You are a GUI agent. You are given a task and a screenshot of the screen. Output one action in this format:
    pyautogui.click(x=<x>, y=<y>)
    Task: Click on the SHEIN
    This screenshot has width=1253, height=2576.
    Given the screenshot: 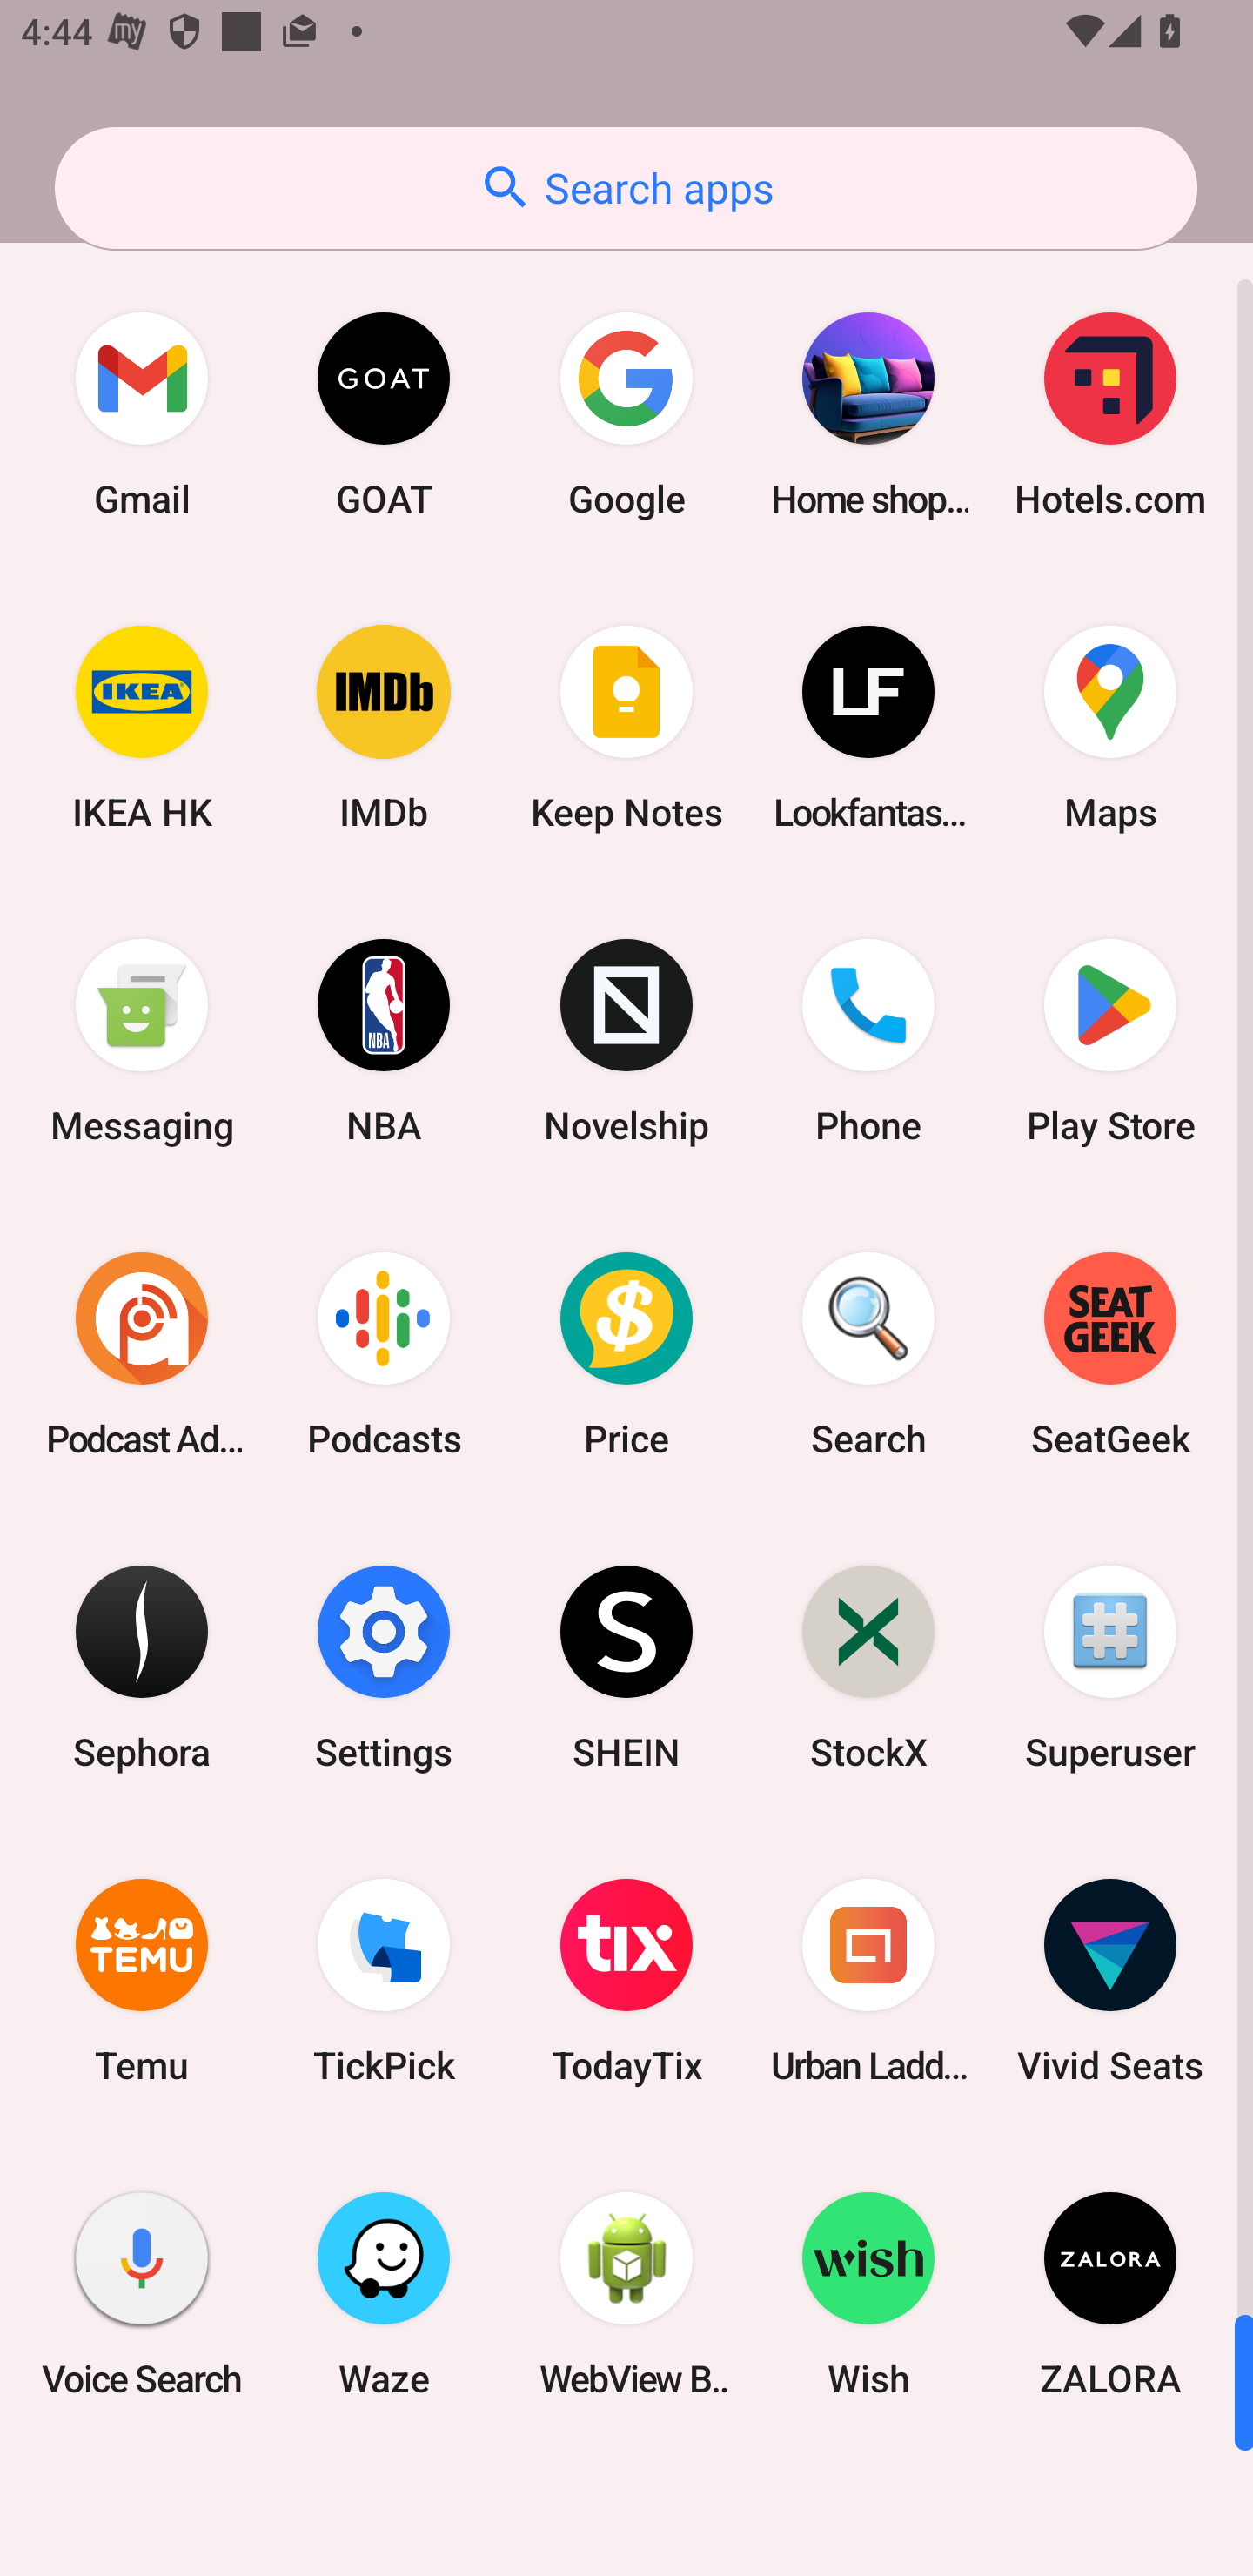 What is the action you would take?
    pyautogui.click(x=626, y=1666)
    